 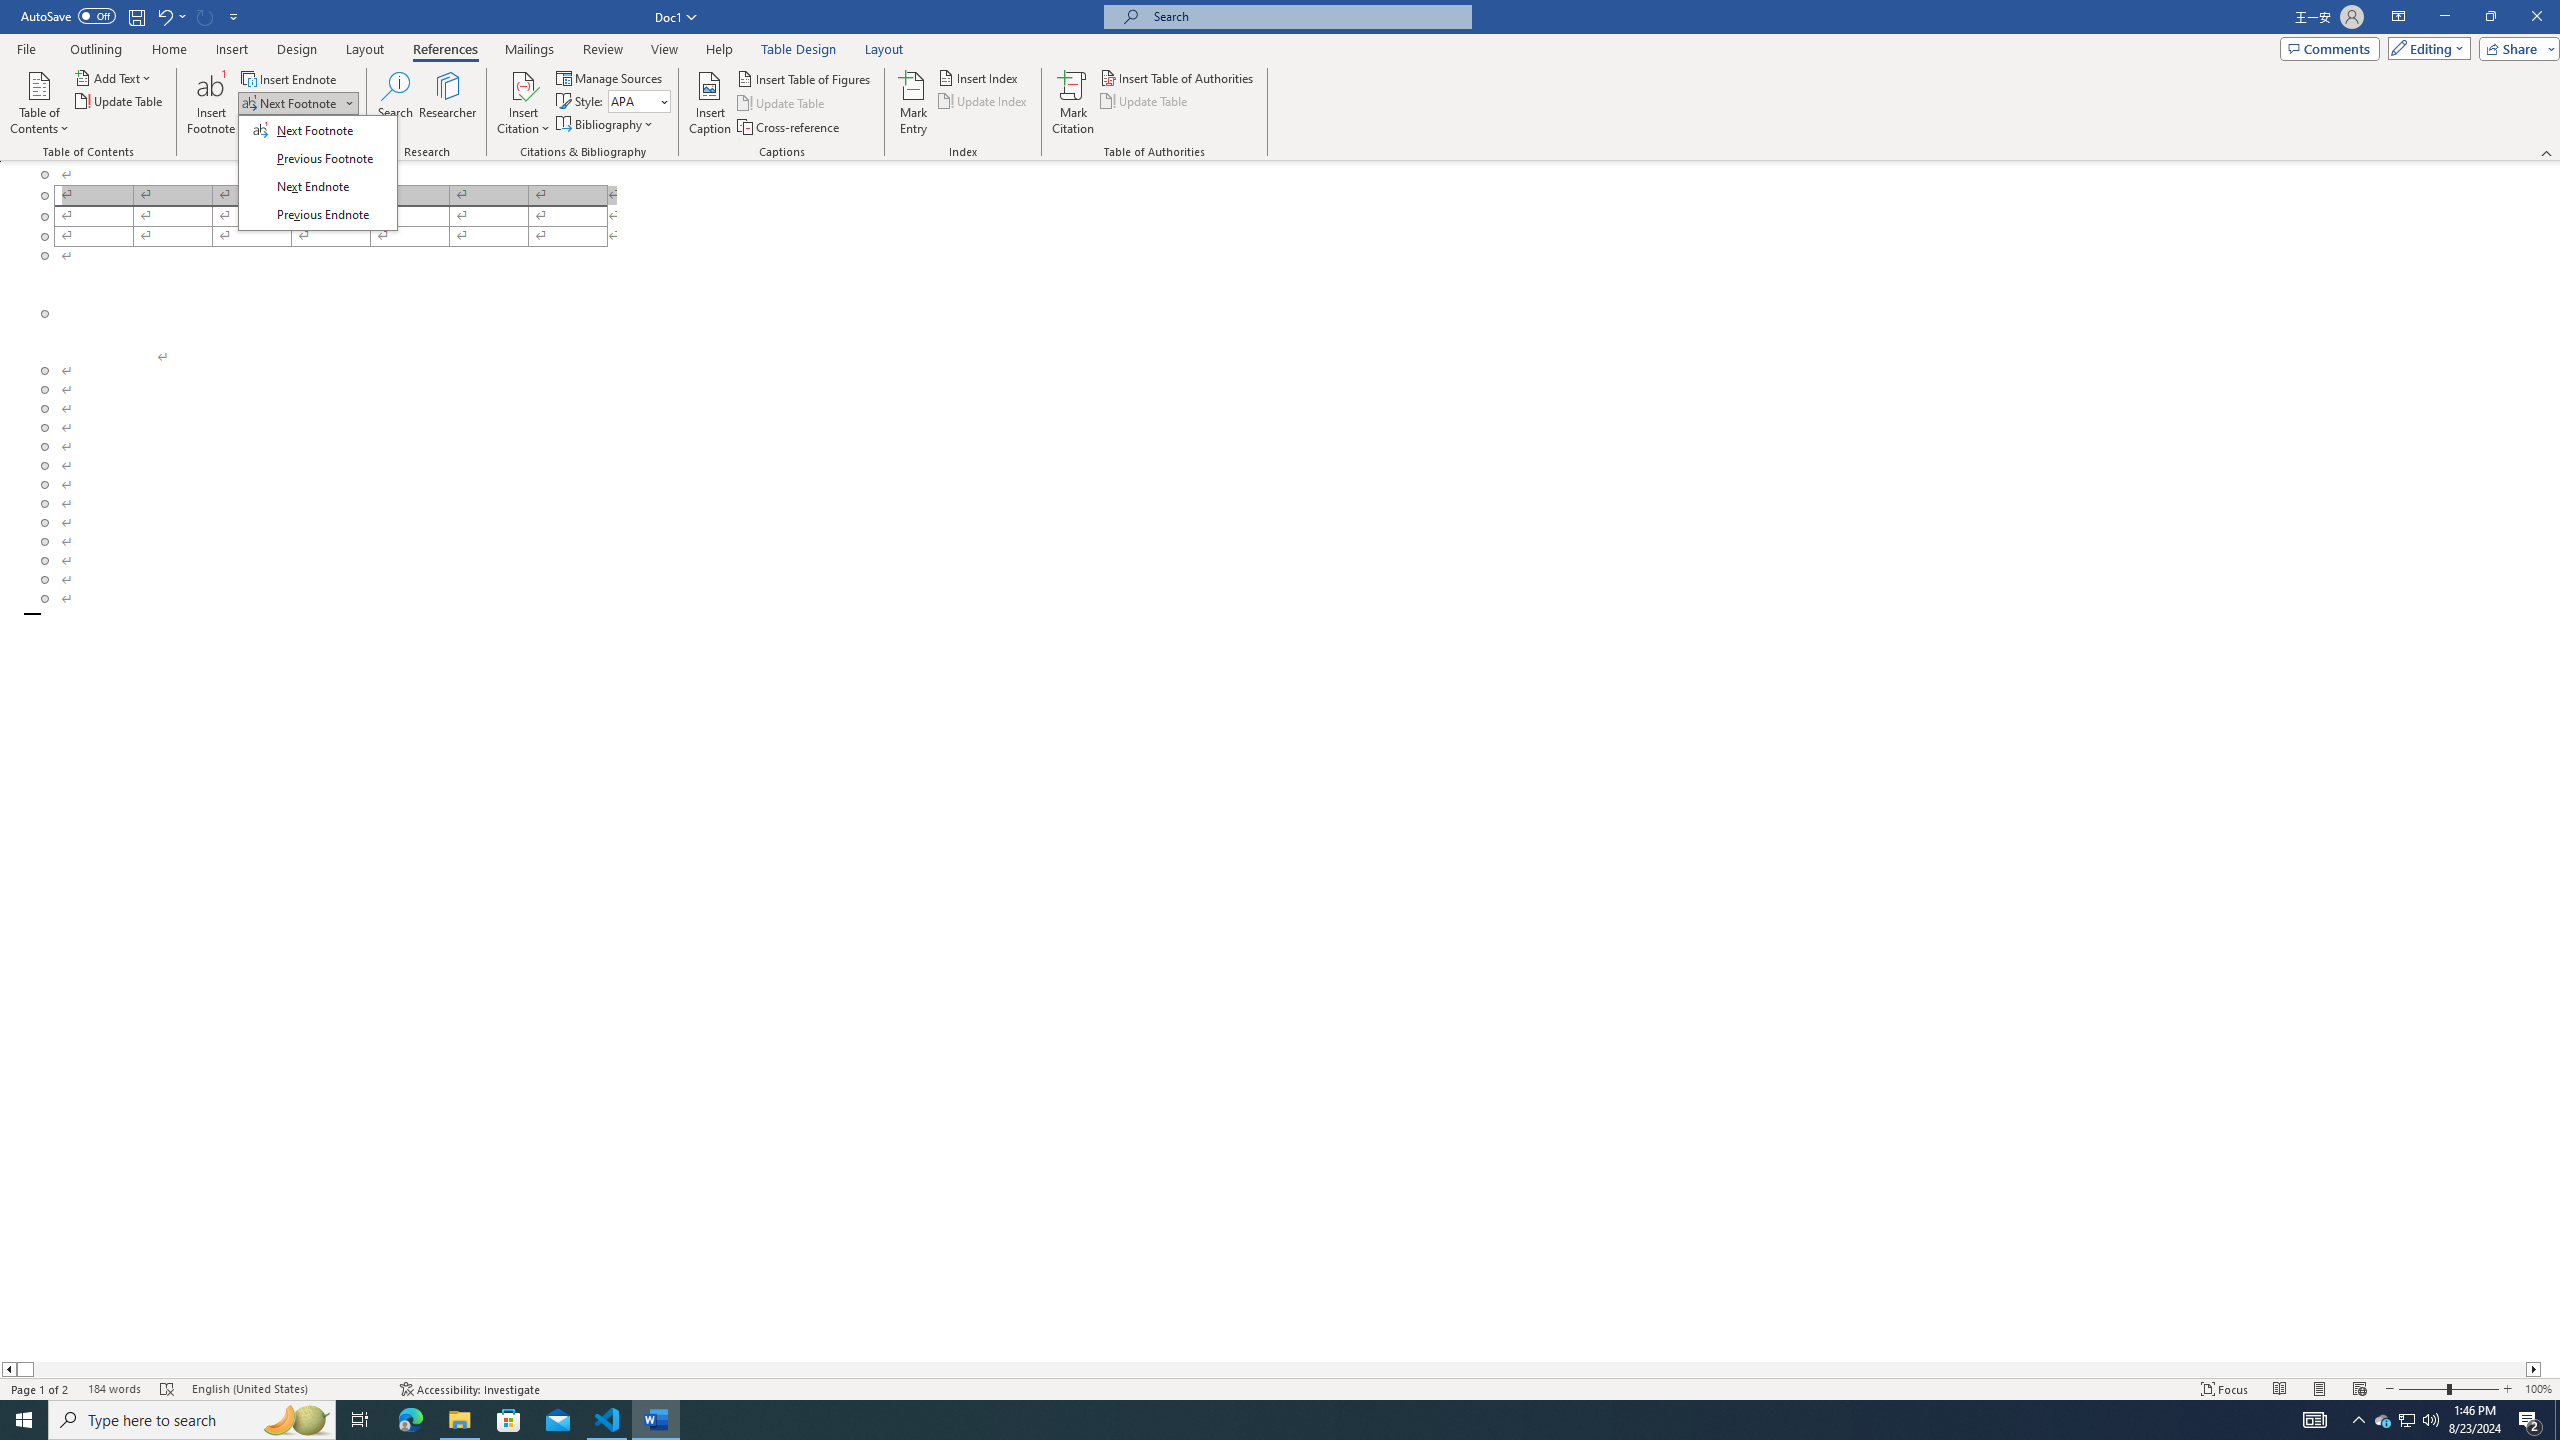 What do you see at coordinates (789, 128) in the screenshot?
I see `Cross-reference...` at bounding box center [789, 128].